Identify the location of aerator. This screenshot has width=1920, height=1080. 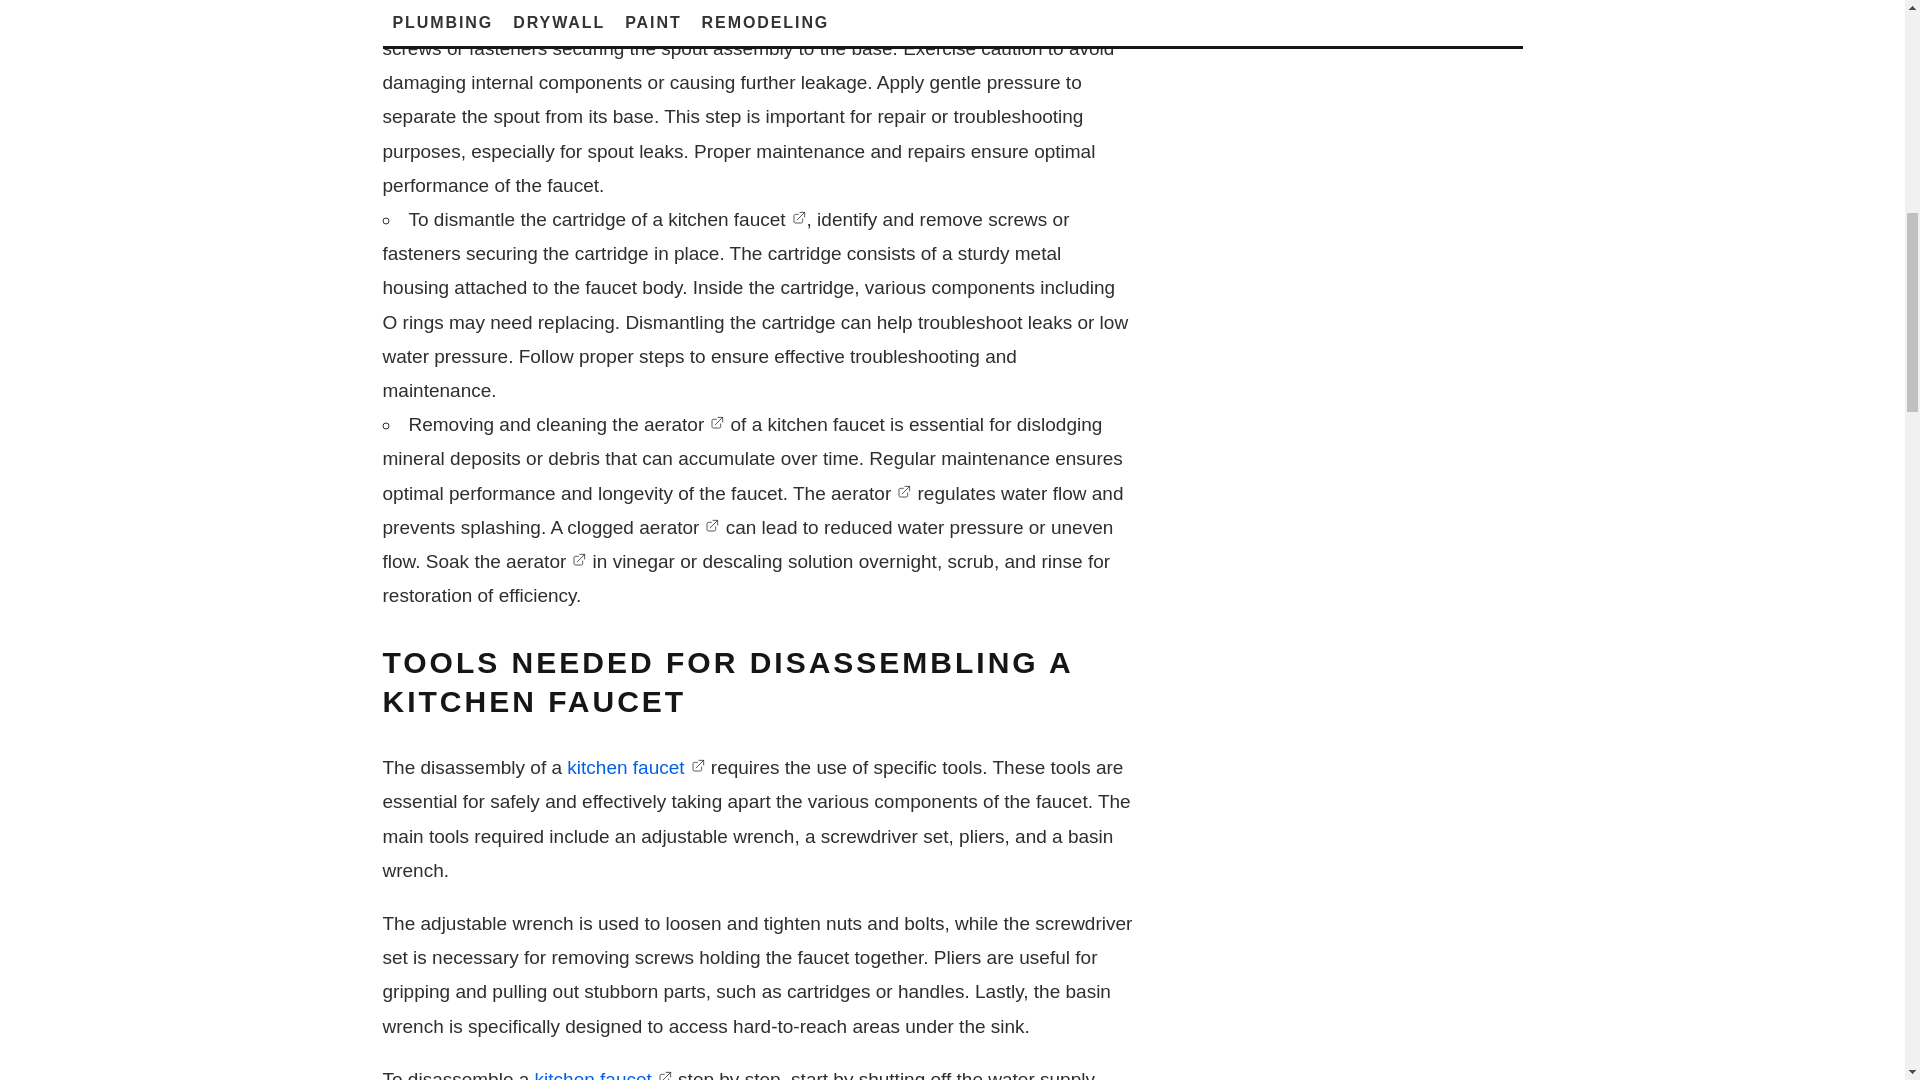
(872, 492).